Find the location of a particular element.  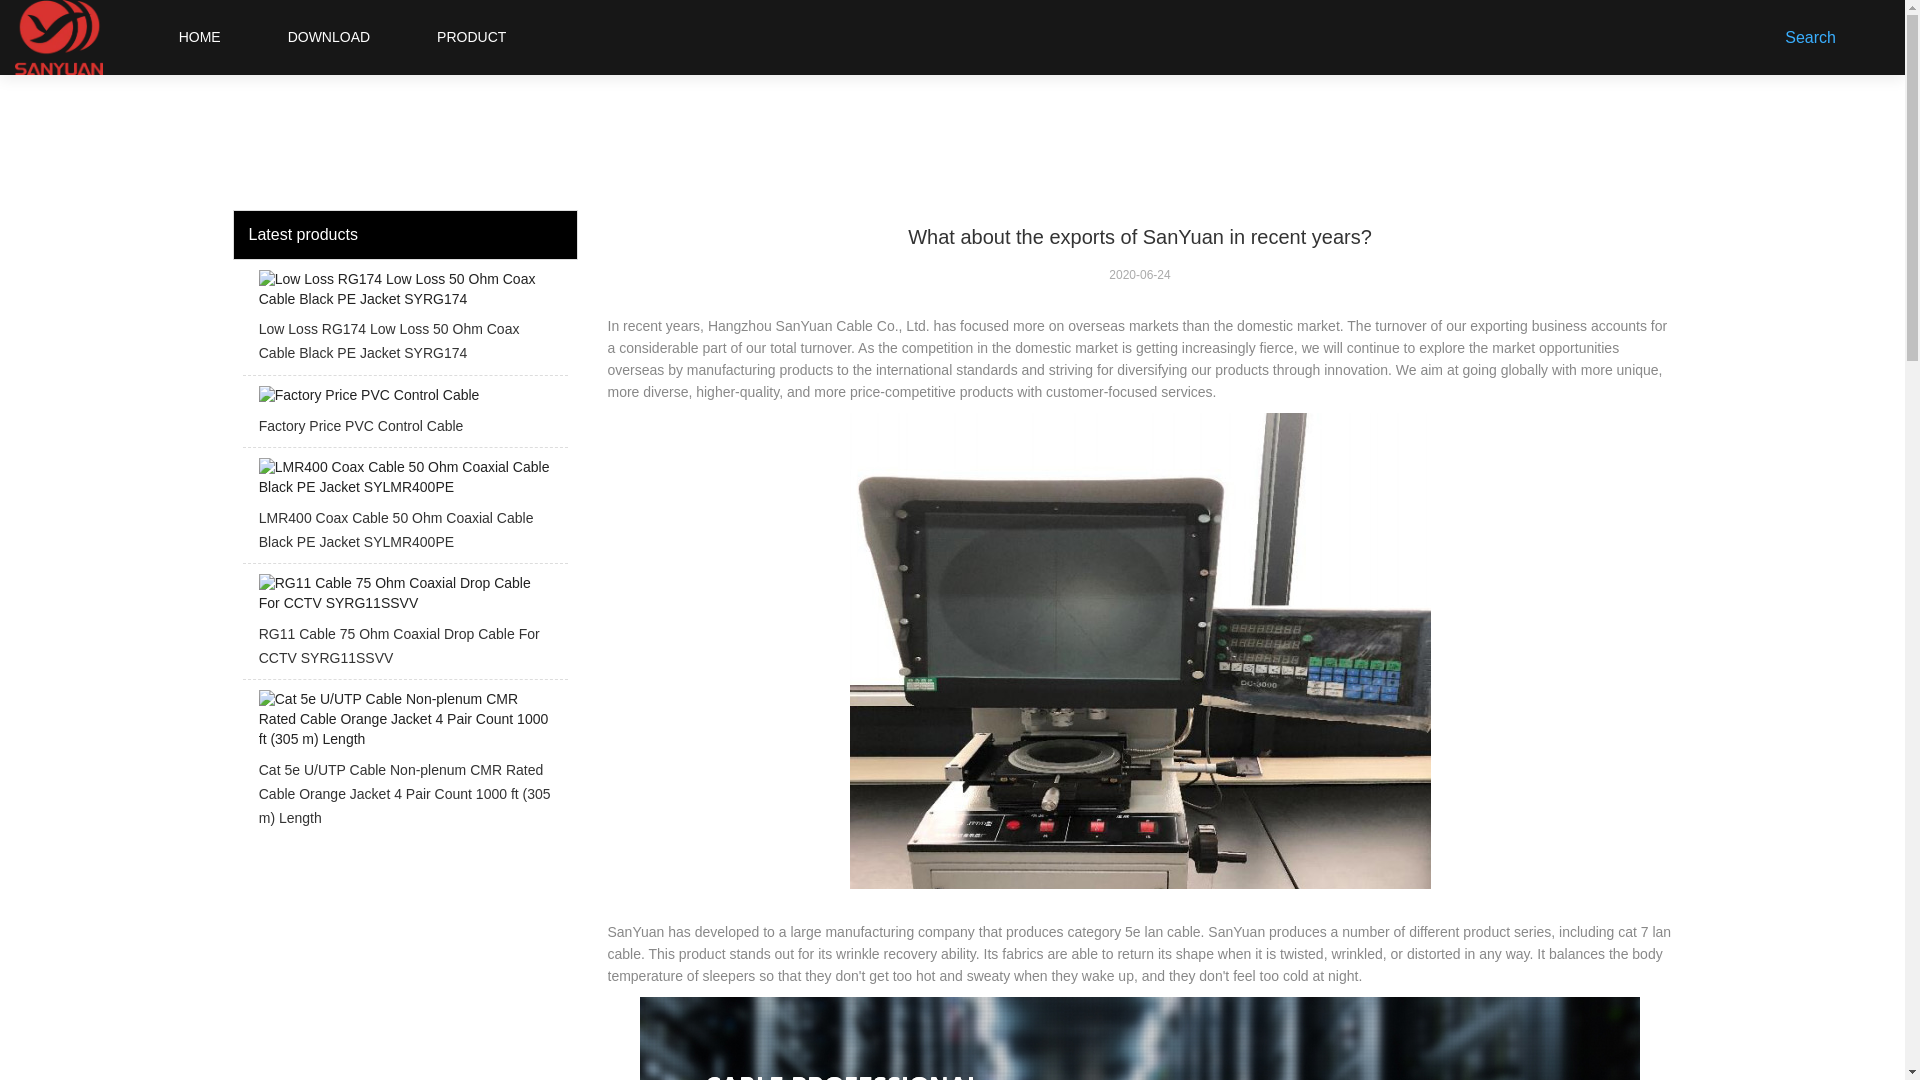

DOWNLOAD is located at coordinates (329, 37).